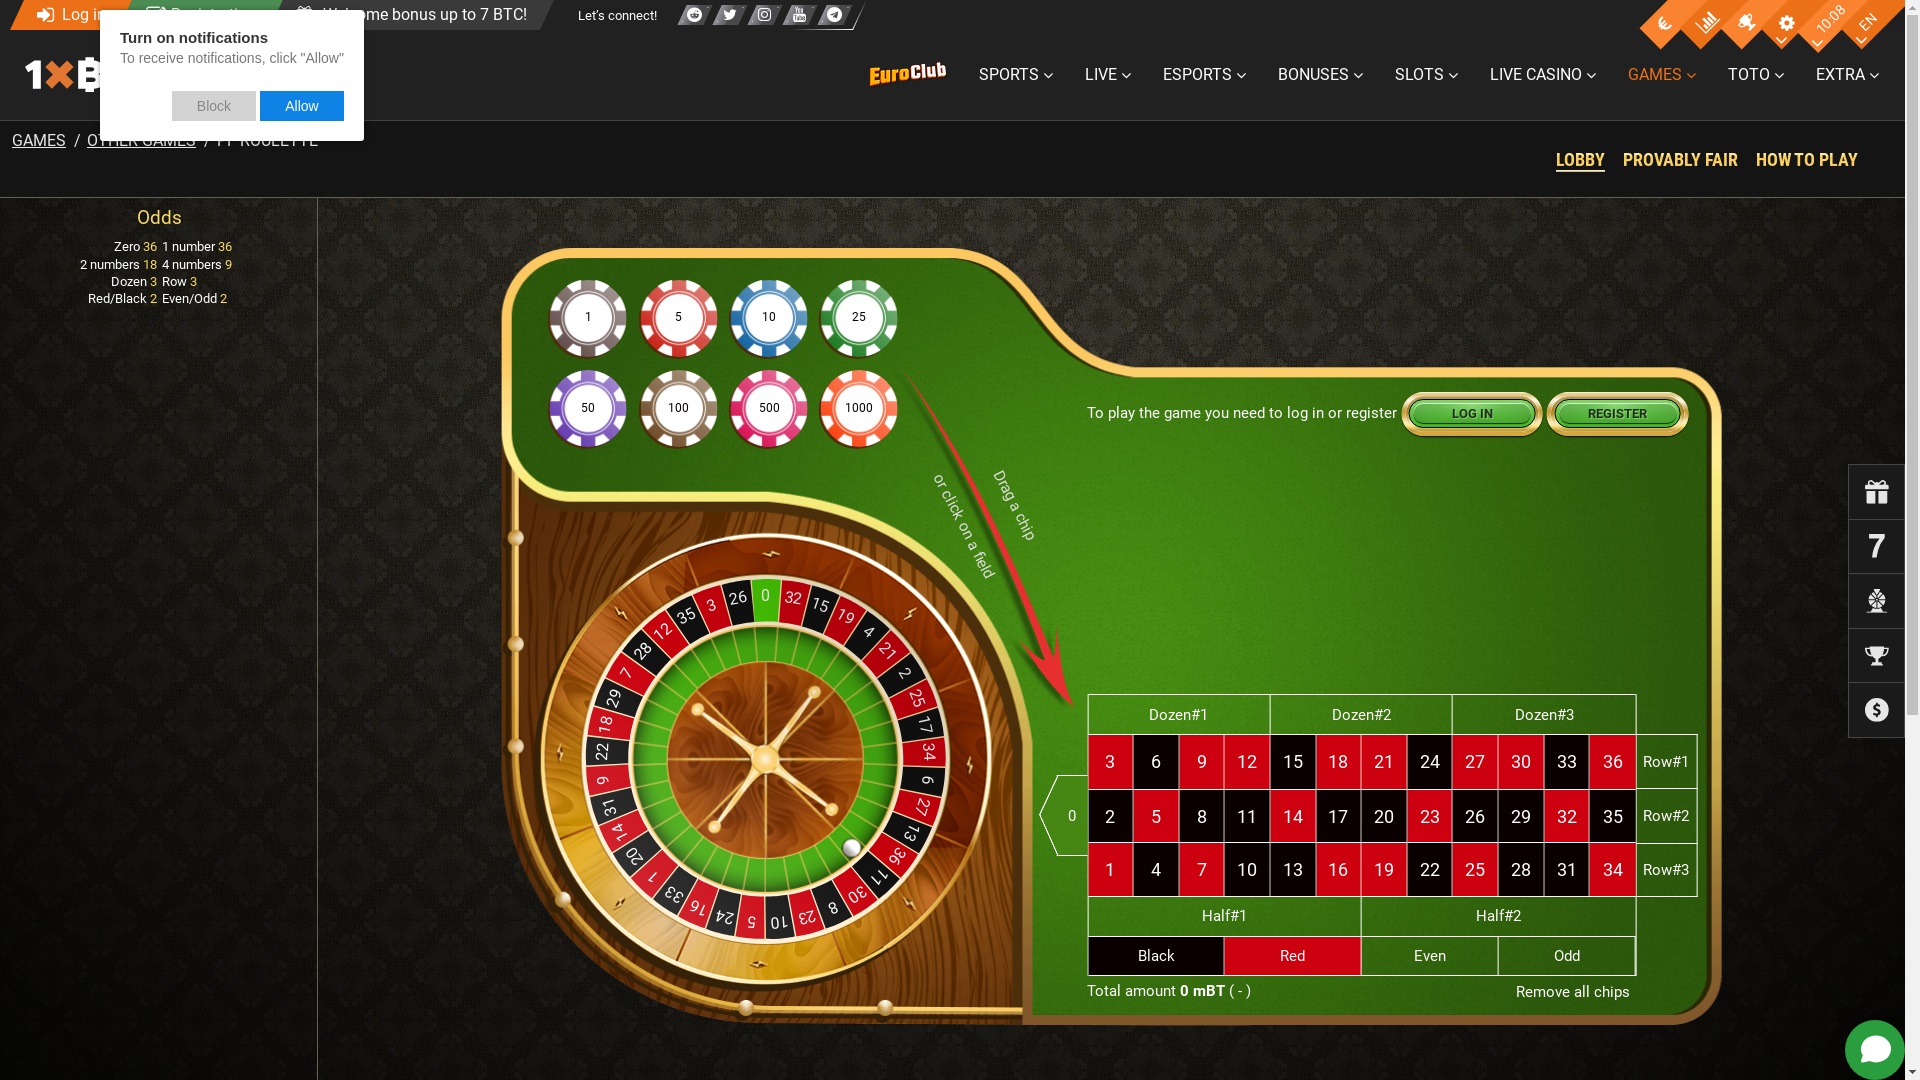  Describe the element at coordinates (1426, 75) in the screenshot. I see `SLOTS` at that location.